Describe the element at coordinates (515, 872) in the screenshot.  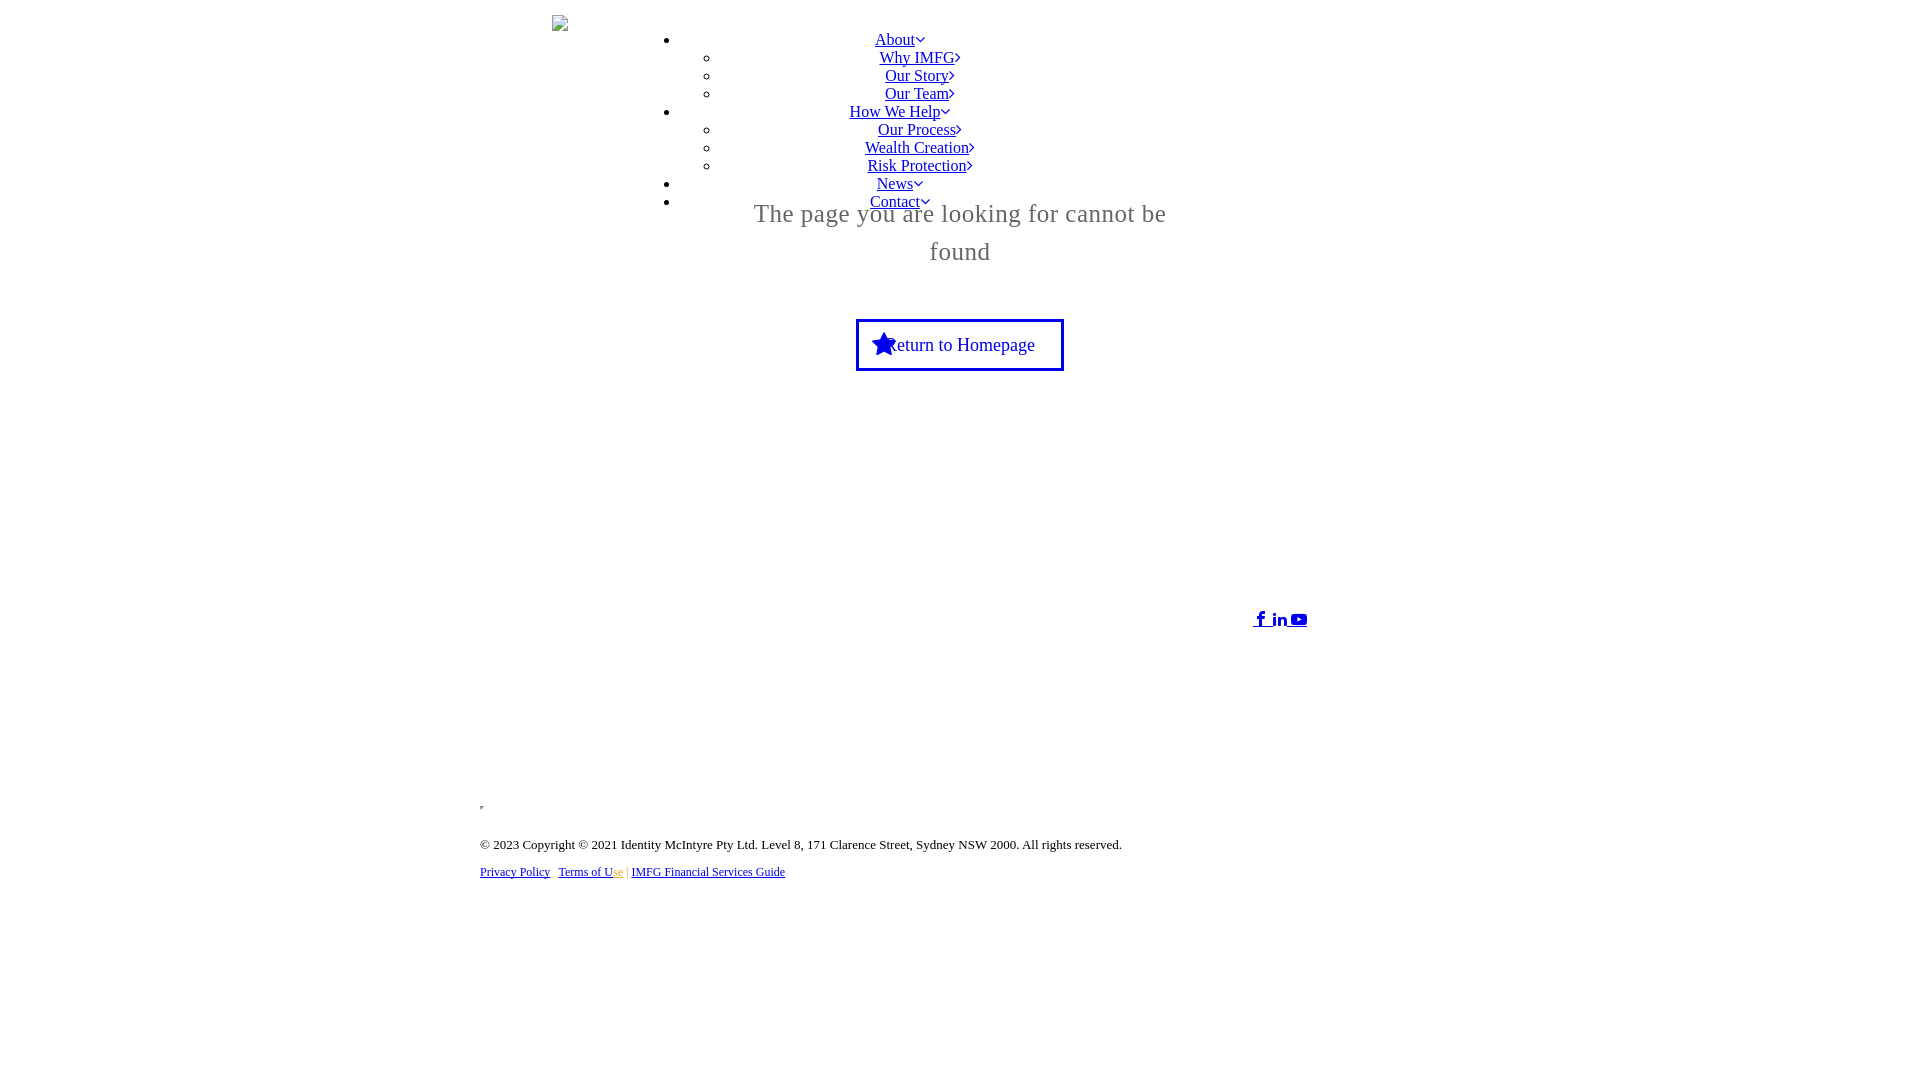
I see `Privacy Policy` at that location.